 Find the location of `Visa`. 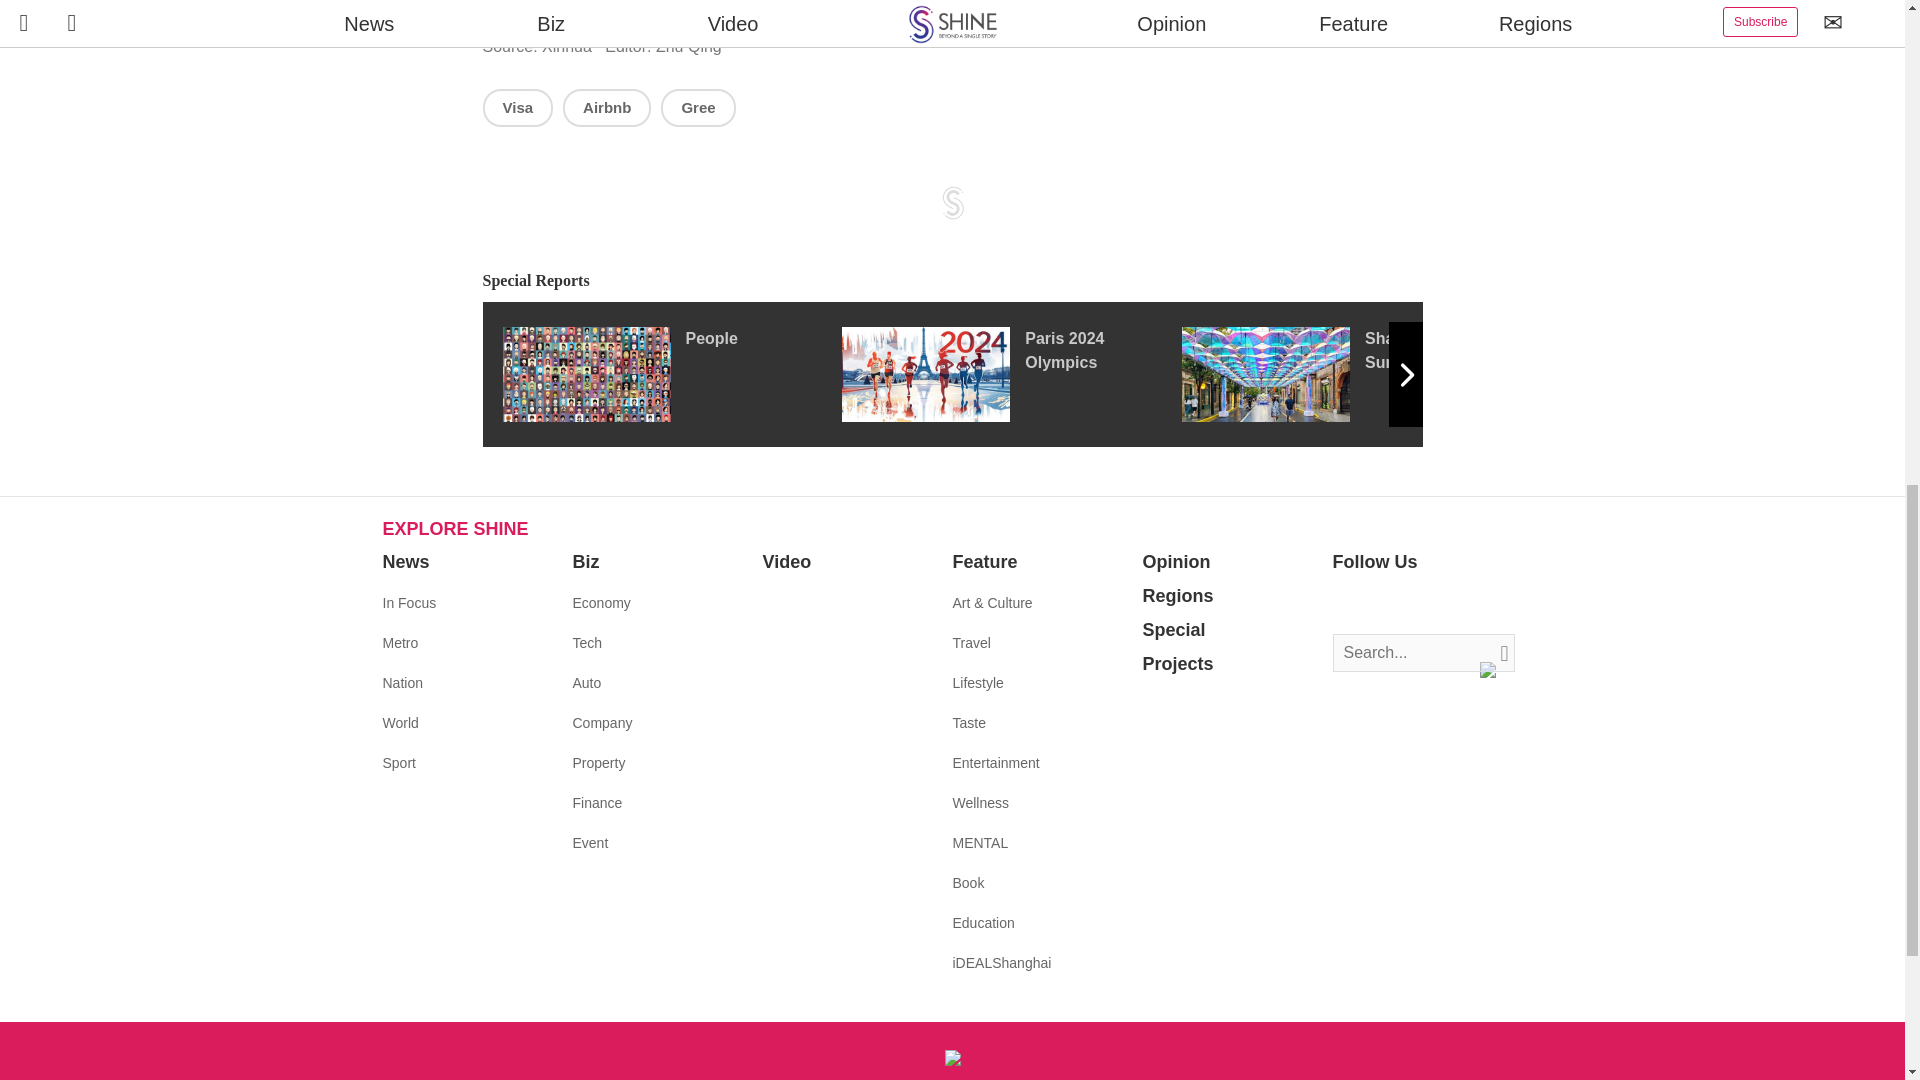

Visa is located at coordinates (516, 107).